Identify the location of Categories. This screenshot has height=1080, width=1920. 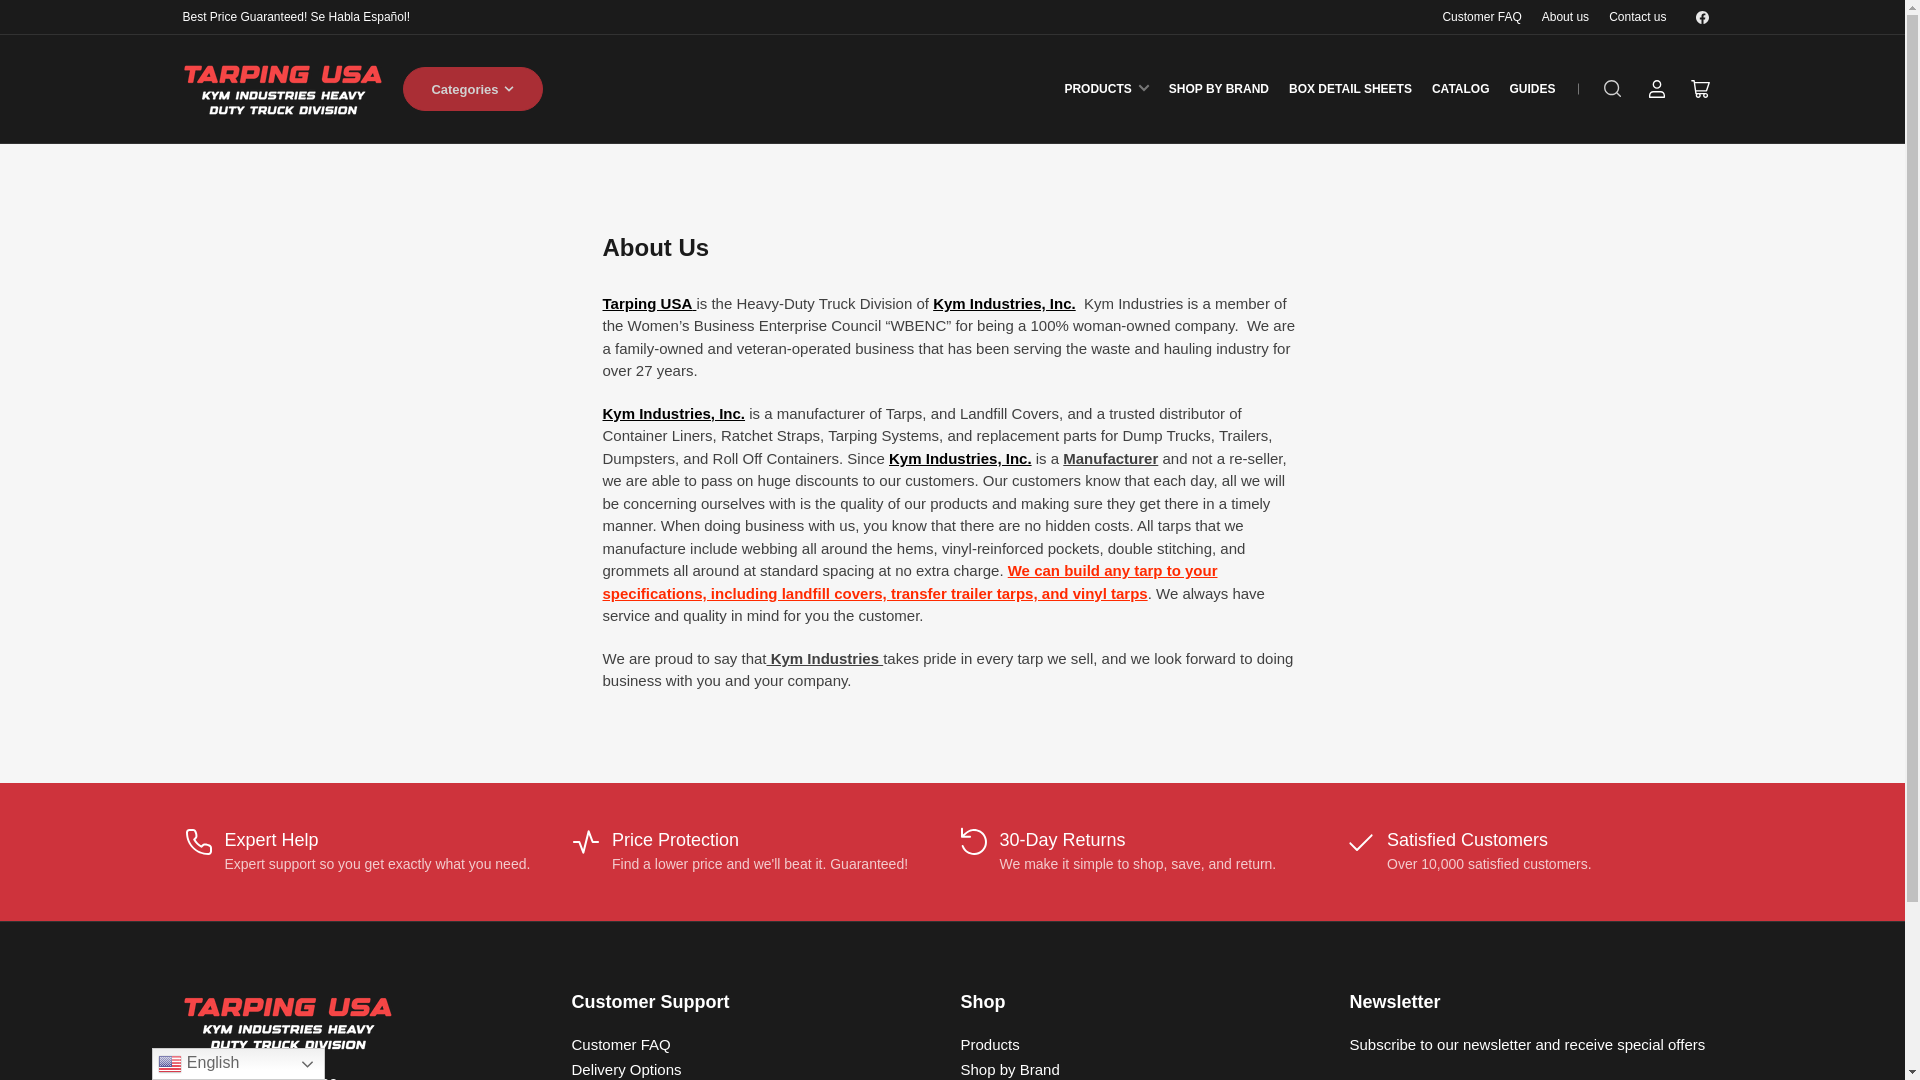
(471, 88).